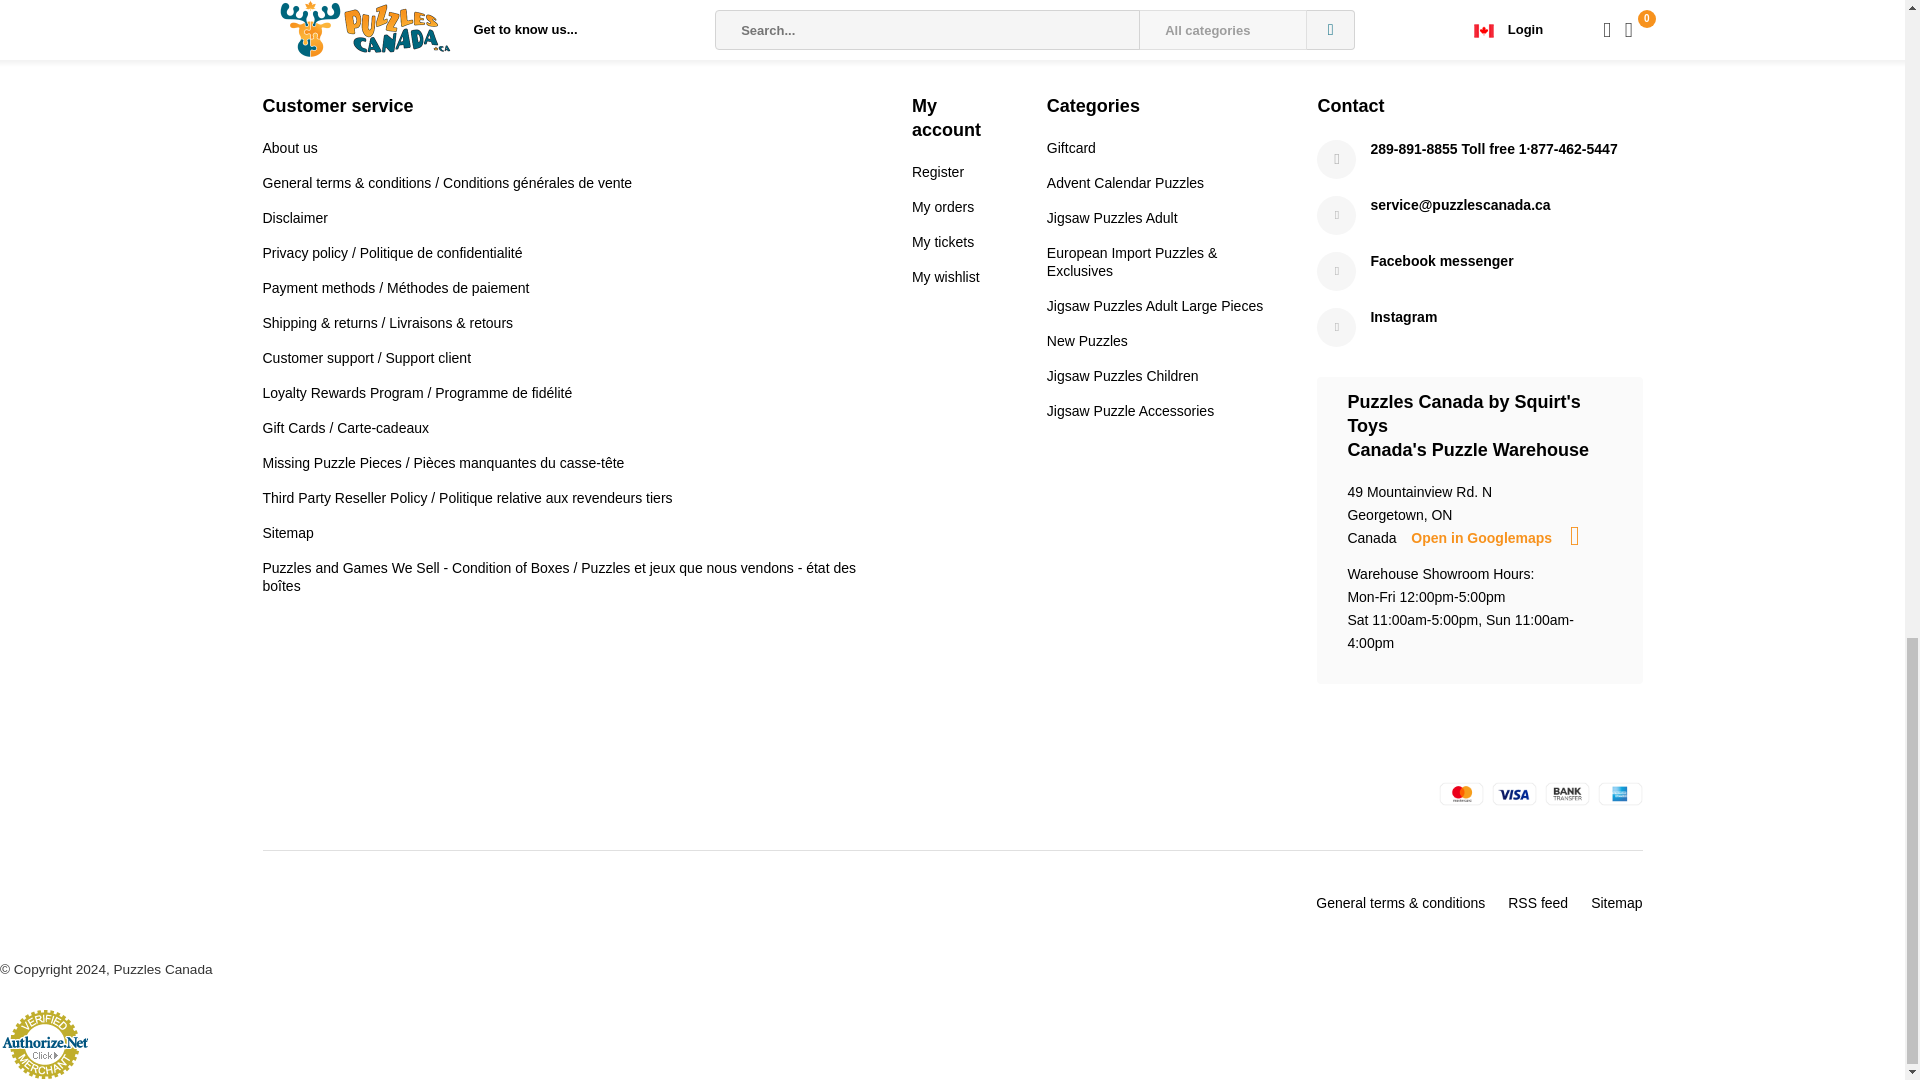  Describe the element at coordinates (294, 217) in the screenshot. I see `Disclaimer` at that location.